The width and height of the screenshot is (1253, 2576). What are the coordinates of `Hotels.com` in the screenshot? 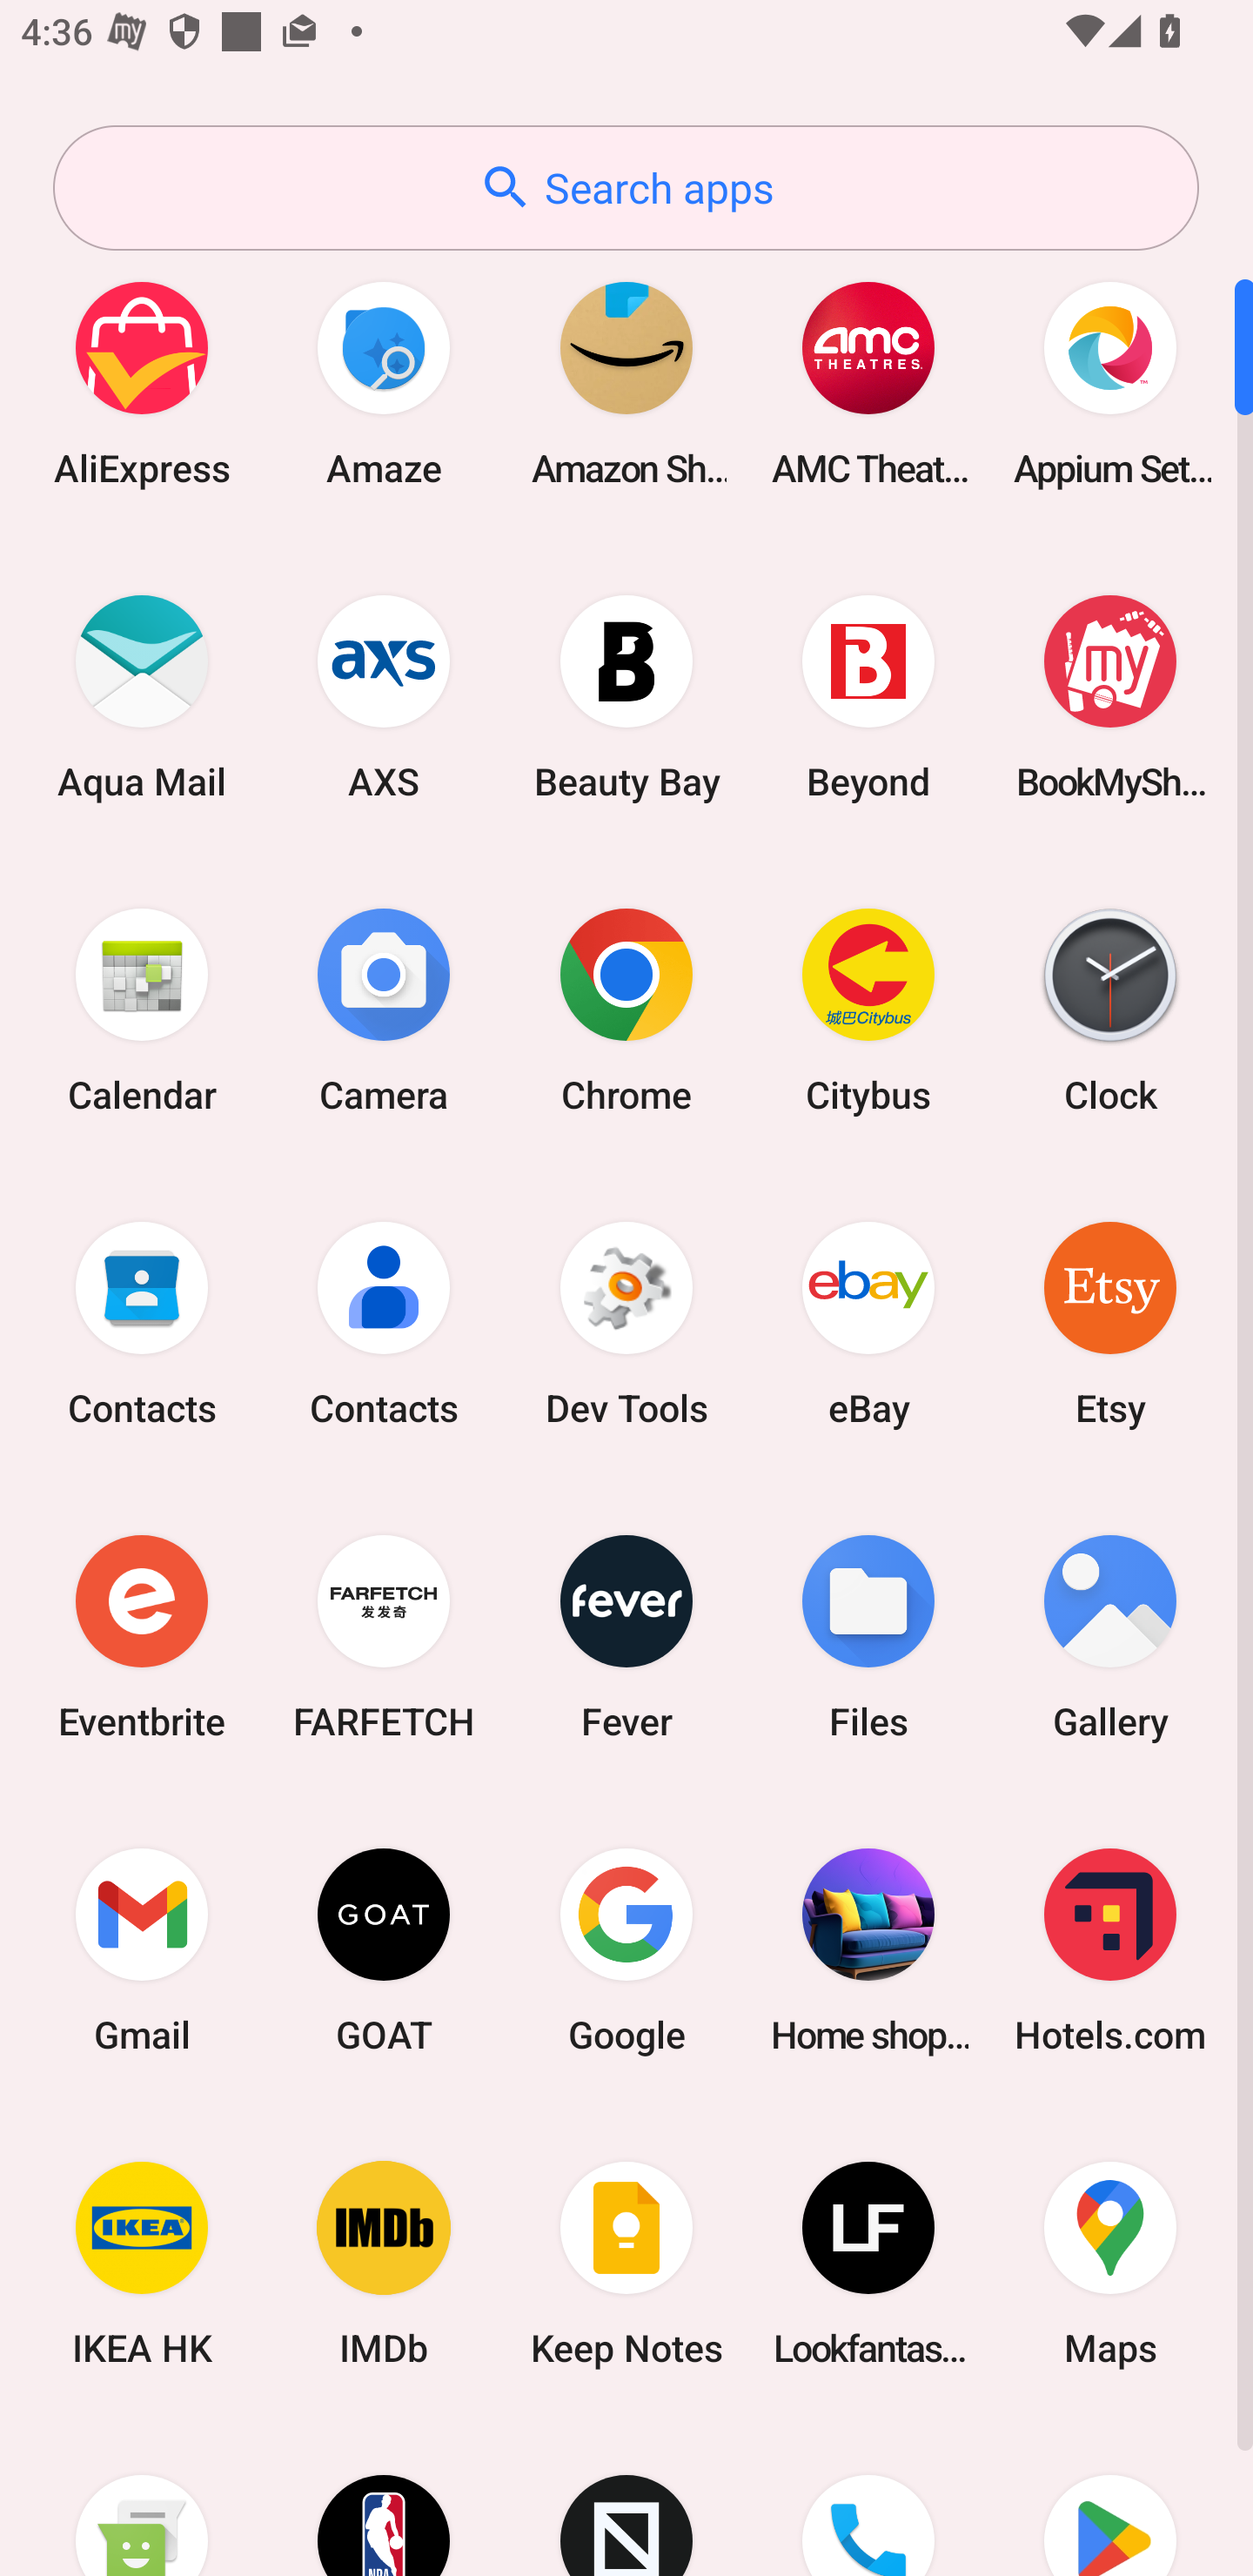 It's located at (1110, 1949).